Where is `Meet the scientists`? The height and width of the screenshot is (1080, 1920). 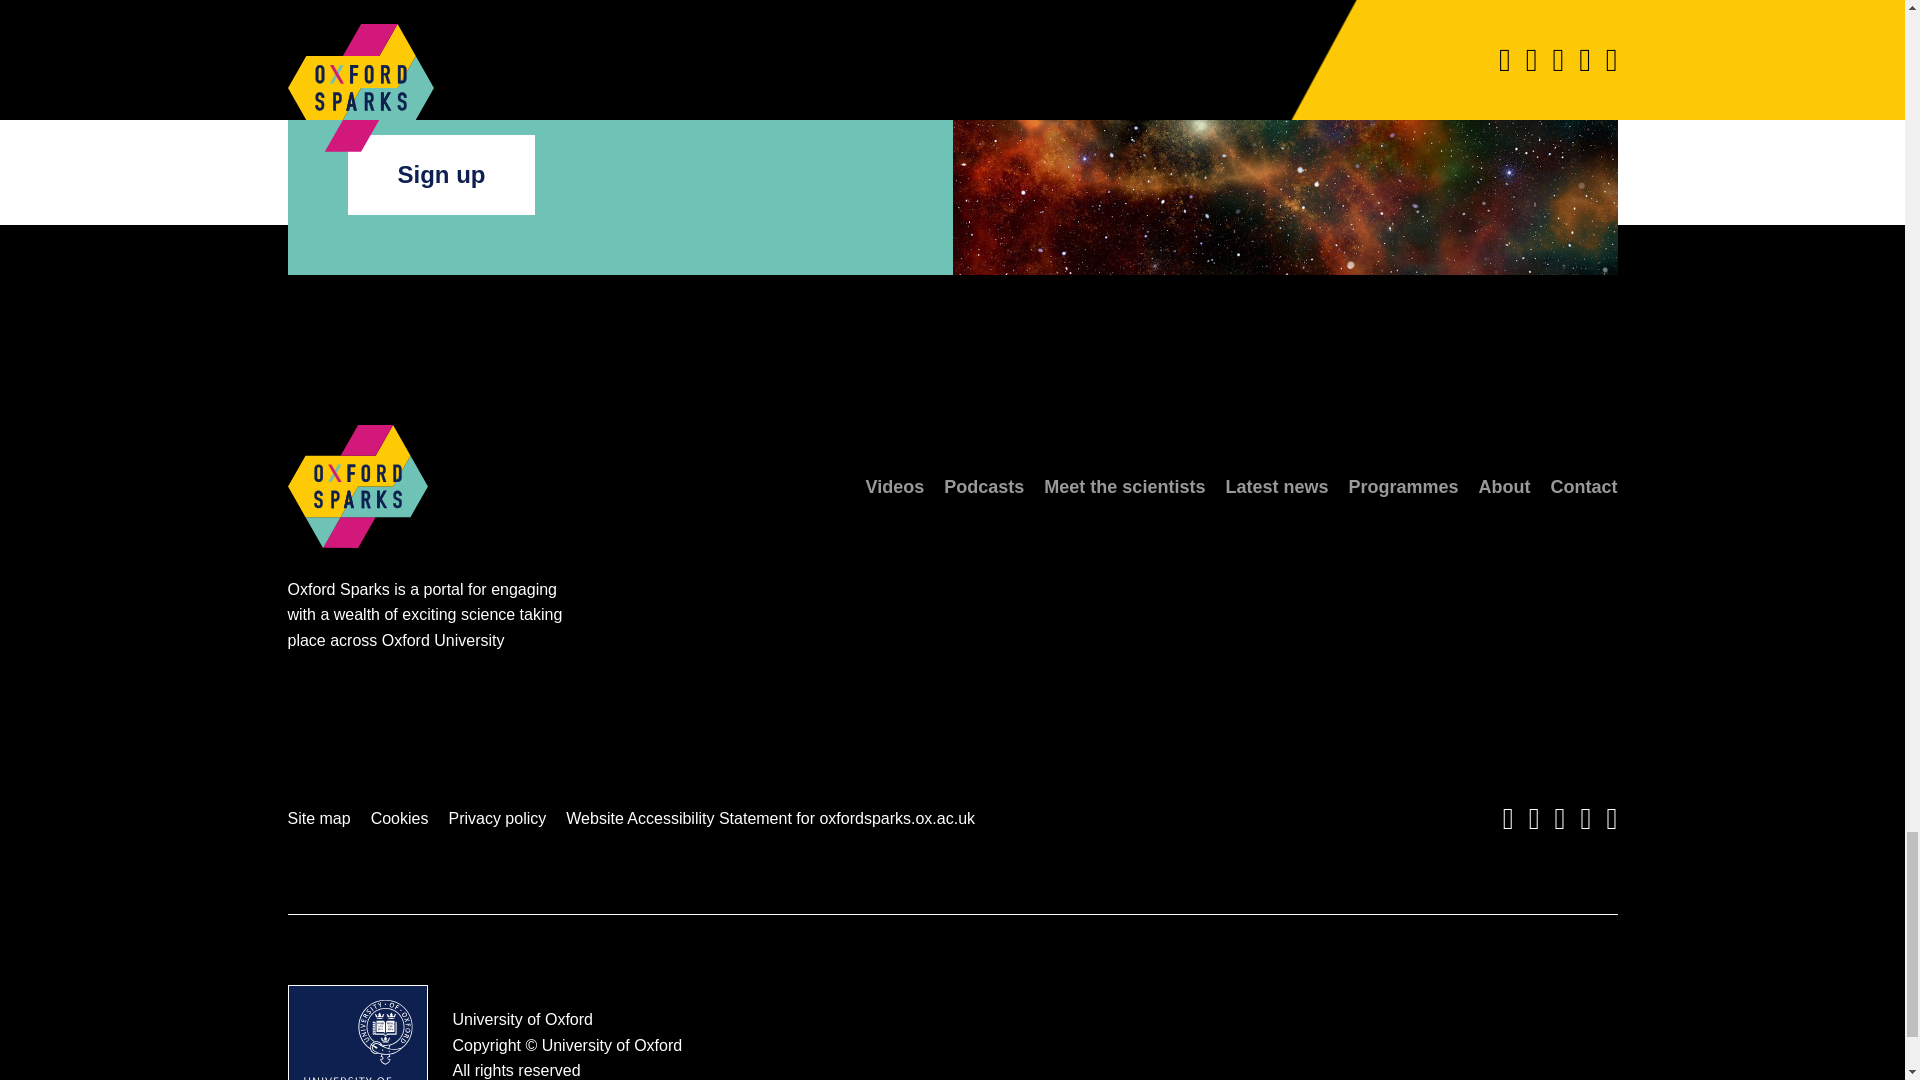
Meet the scientists is located at coordinates (1124, 486).